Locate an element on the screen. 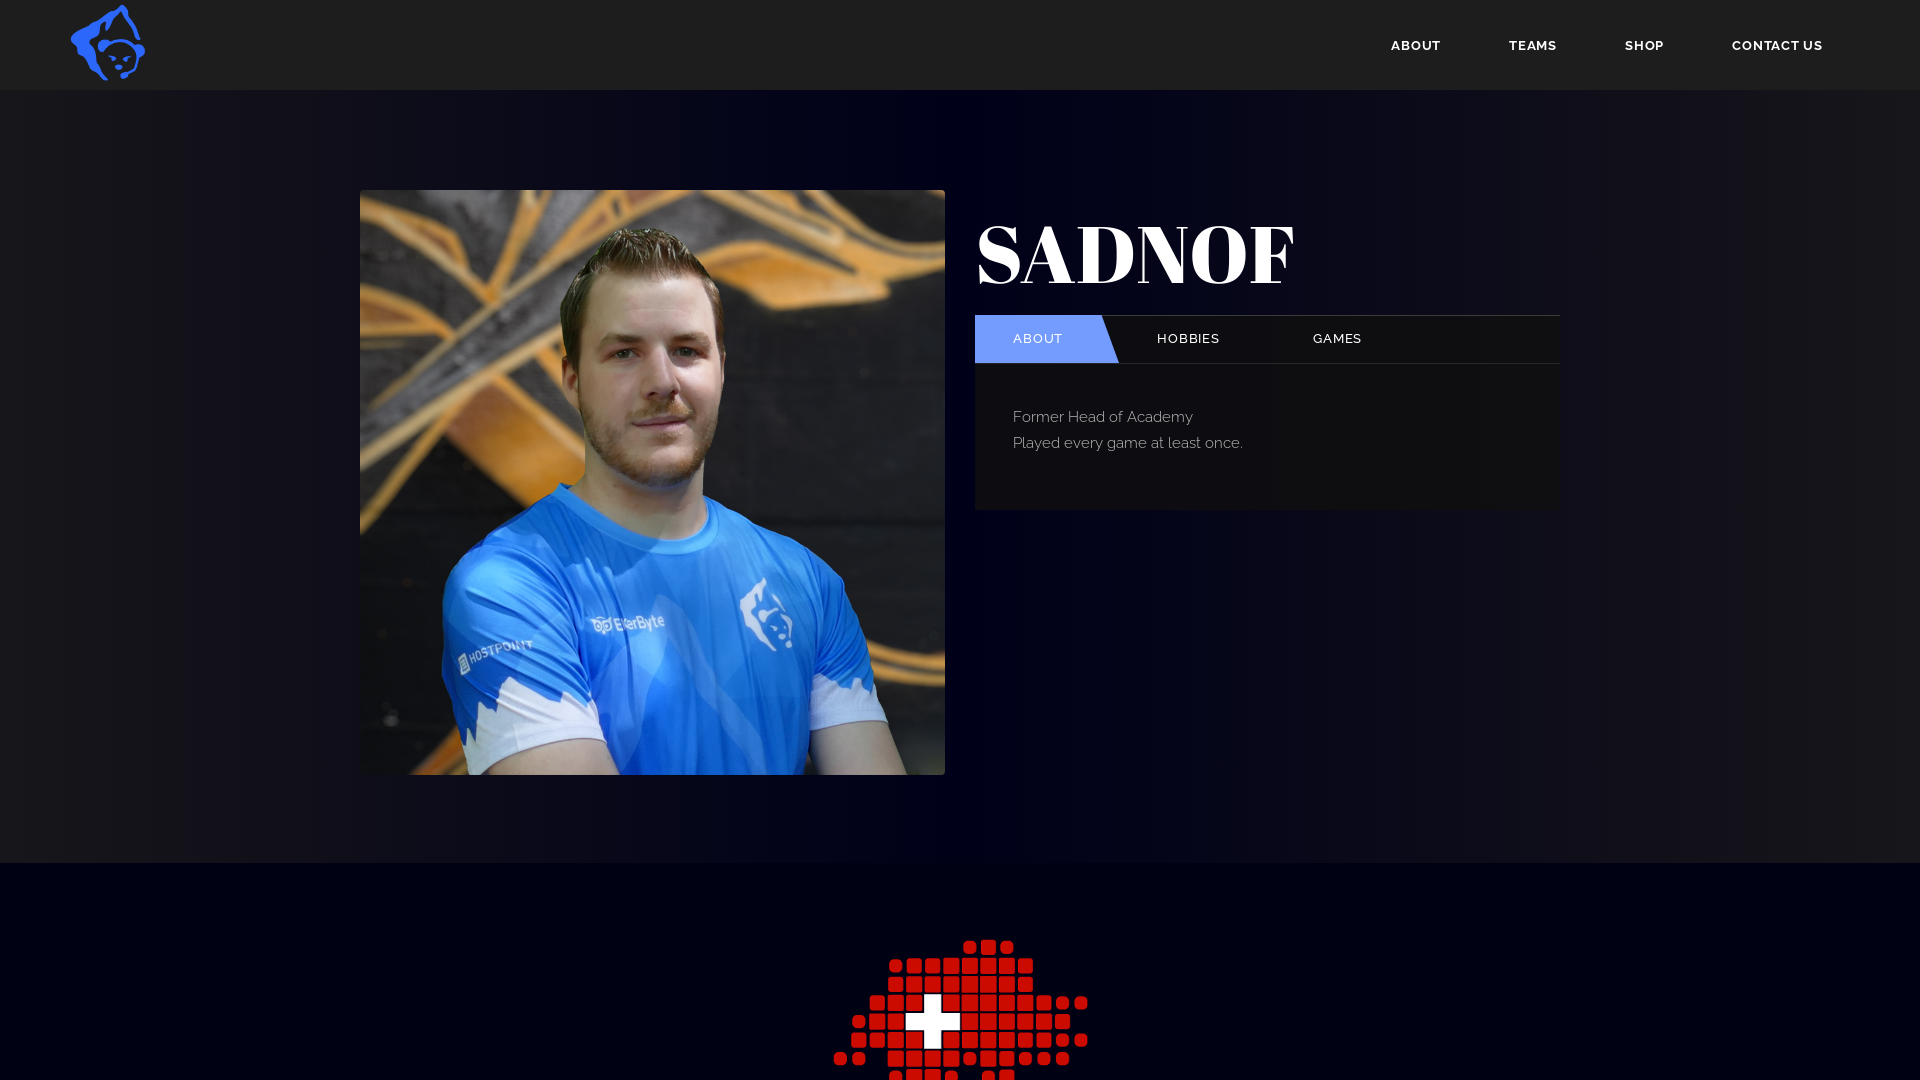 Image resolution: width=1920 pixels, height=1080 pixels. SHOP is located at coordinates (1644, 45).